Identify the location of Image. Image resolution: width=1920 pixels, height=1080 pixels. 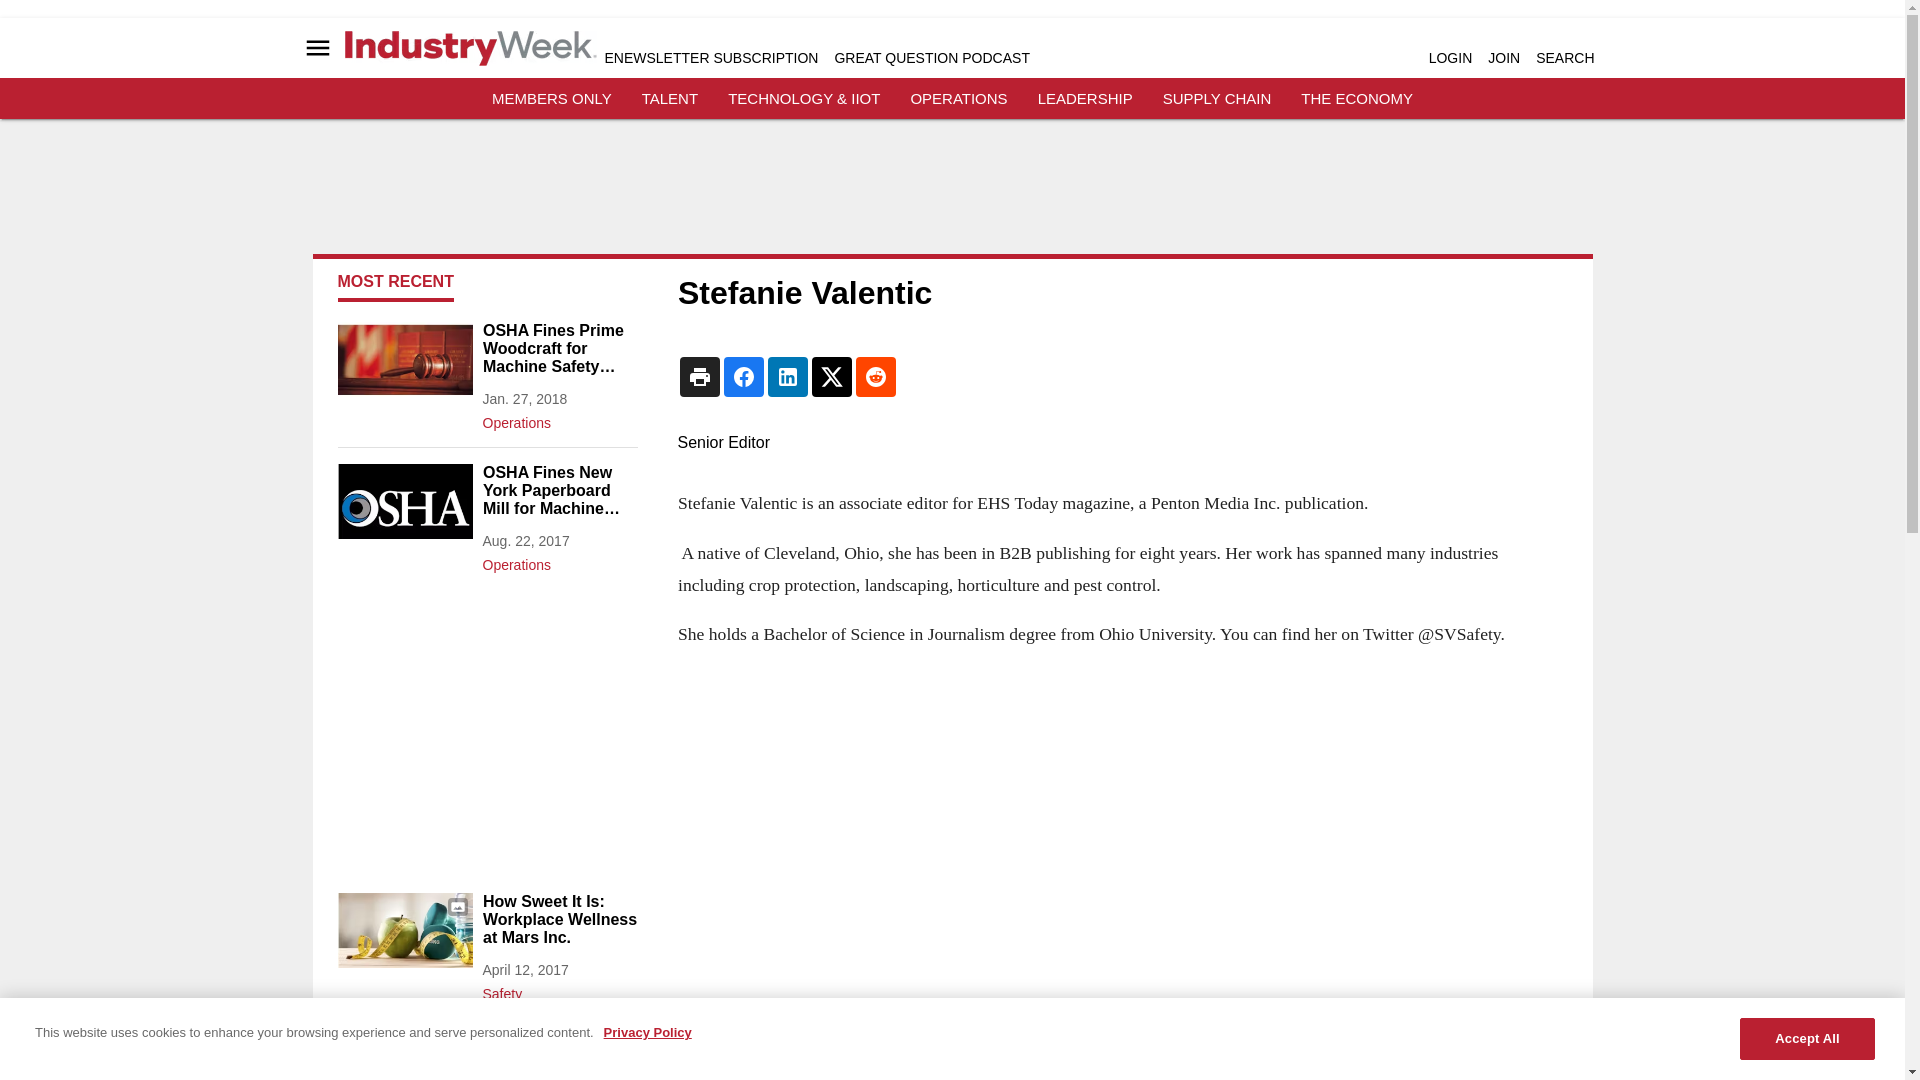
(404, 1057).